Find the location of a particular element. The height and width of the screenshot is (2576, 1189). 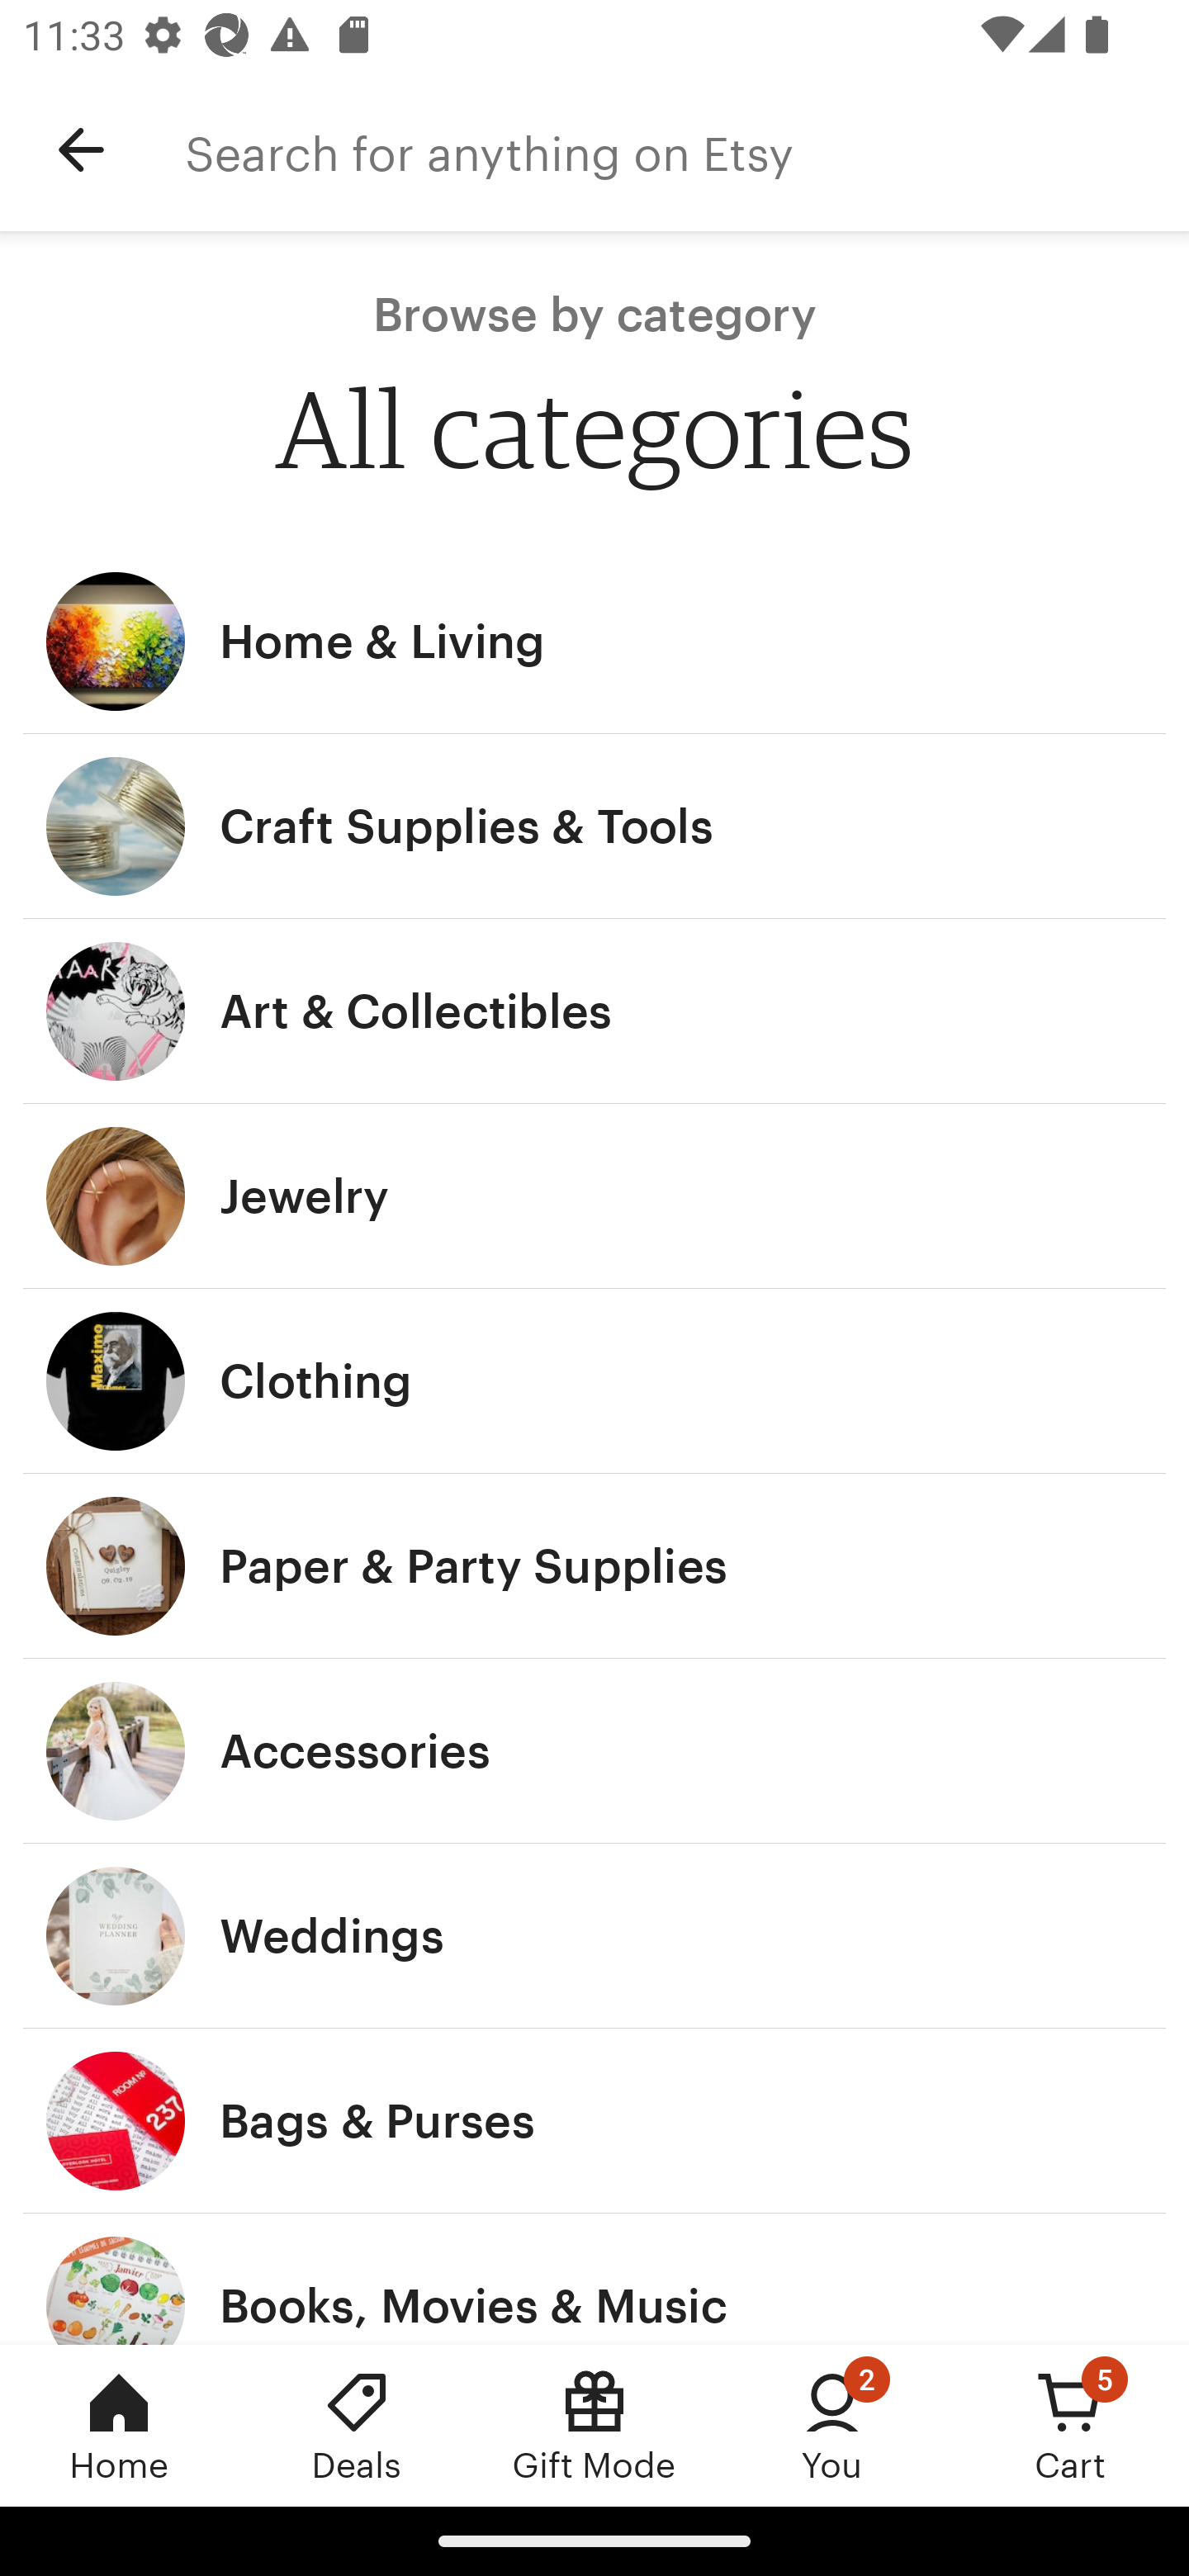

Art & Collectibles is located at coordinates (594, 1012).